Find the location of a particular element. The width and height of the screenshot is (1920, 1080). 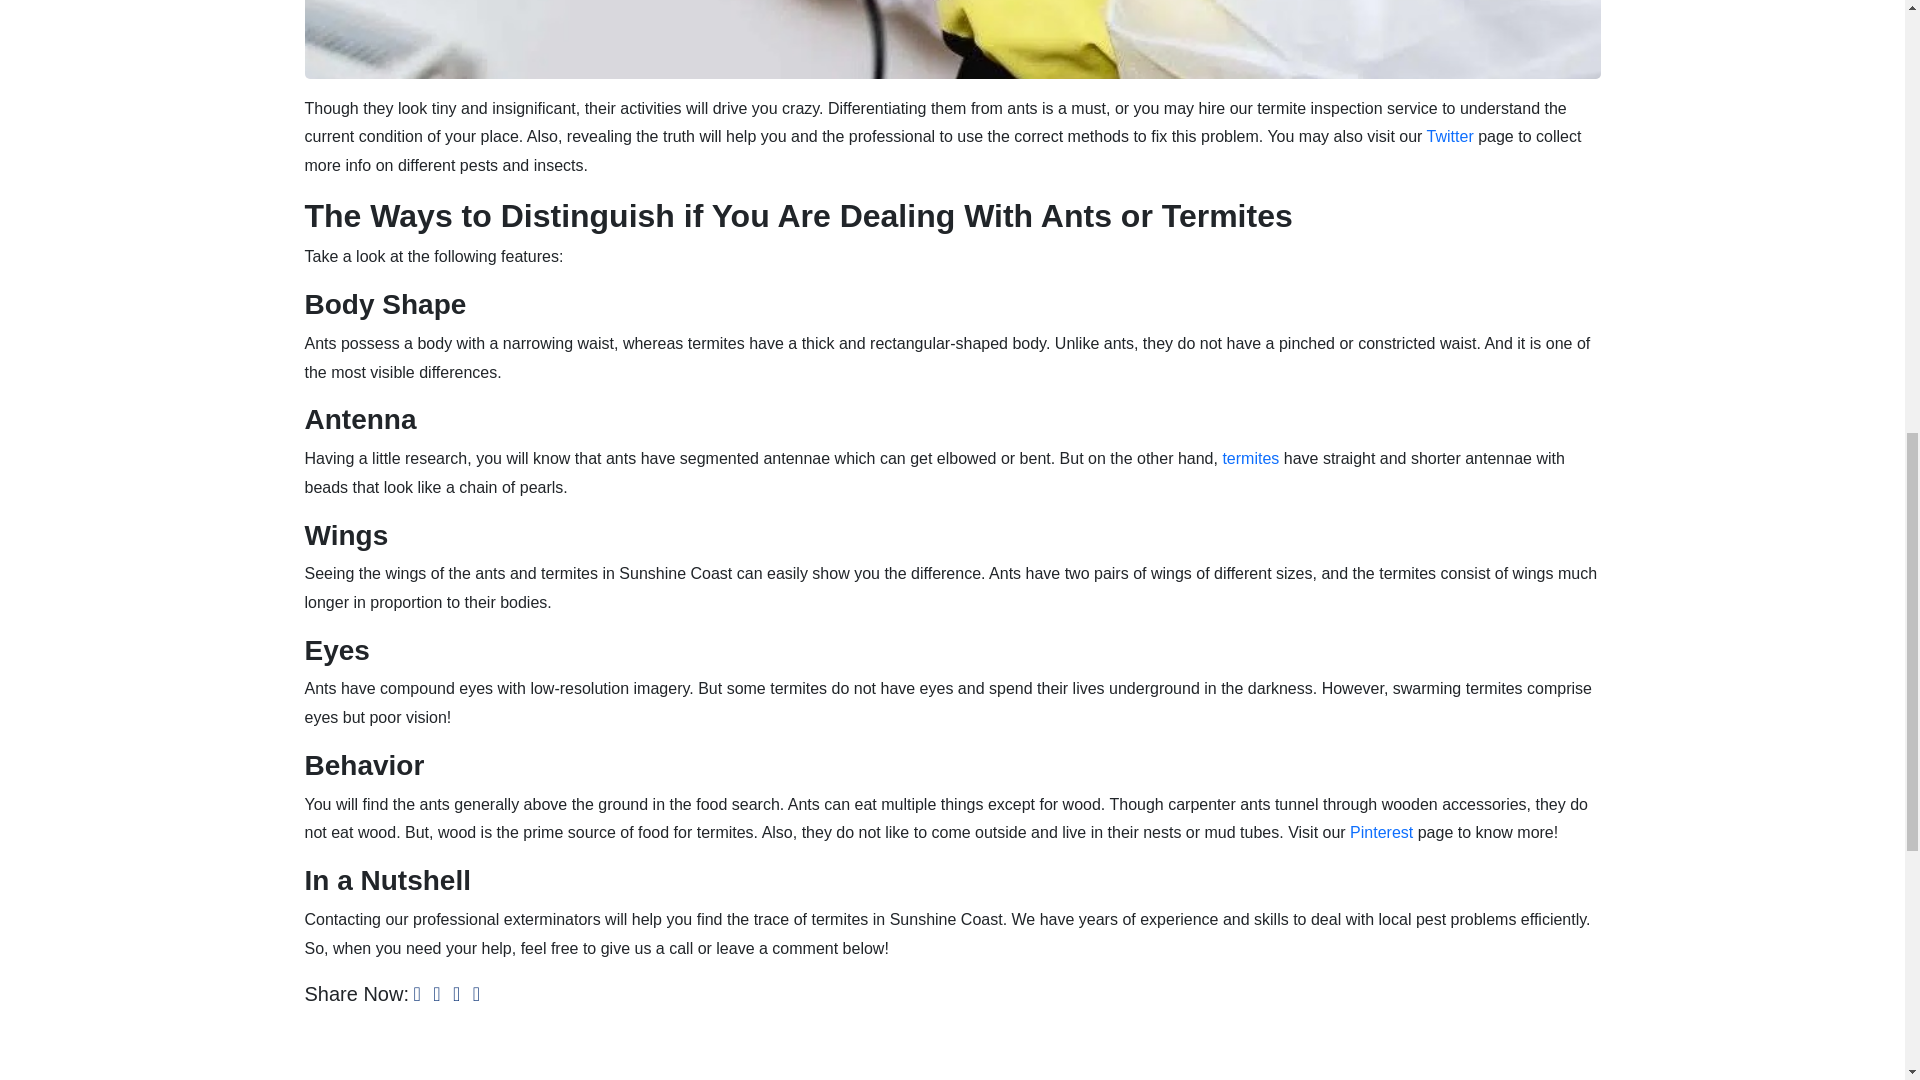

Pinterest is located at coordinates (1381, 832).